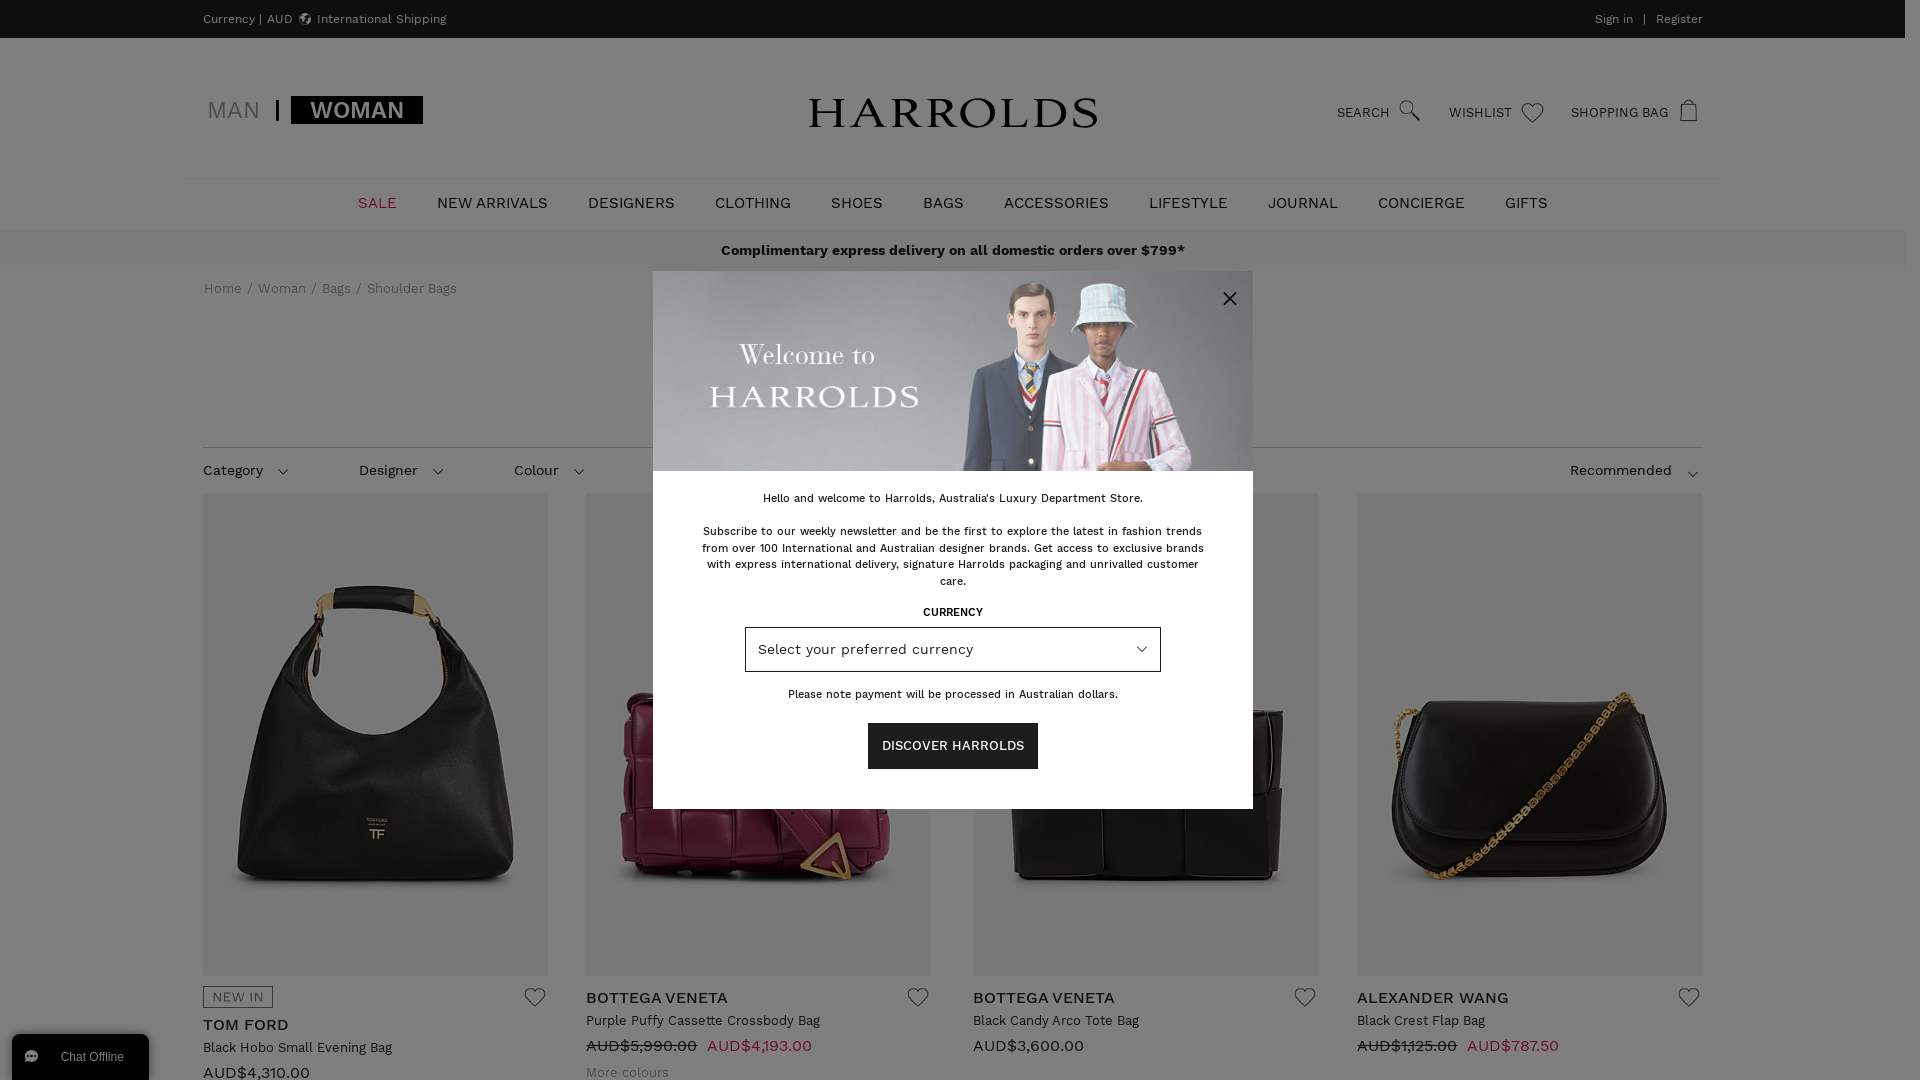  Describe the element at coordinates (1422, 204) in the screenshot. I see `CONCIERGE` at that location.